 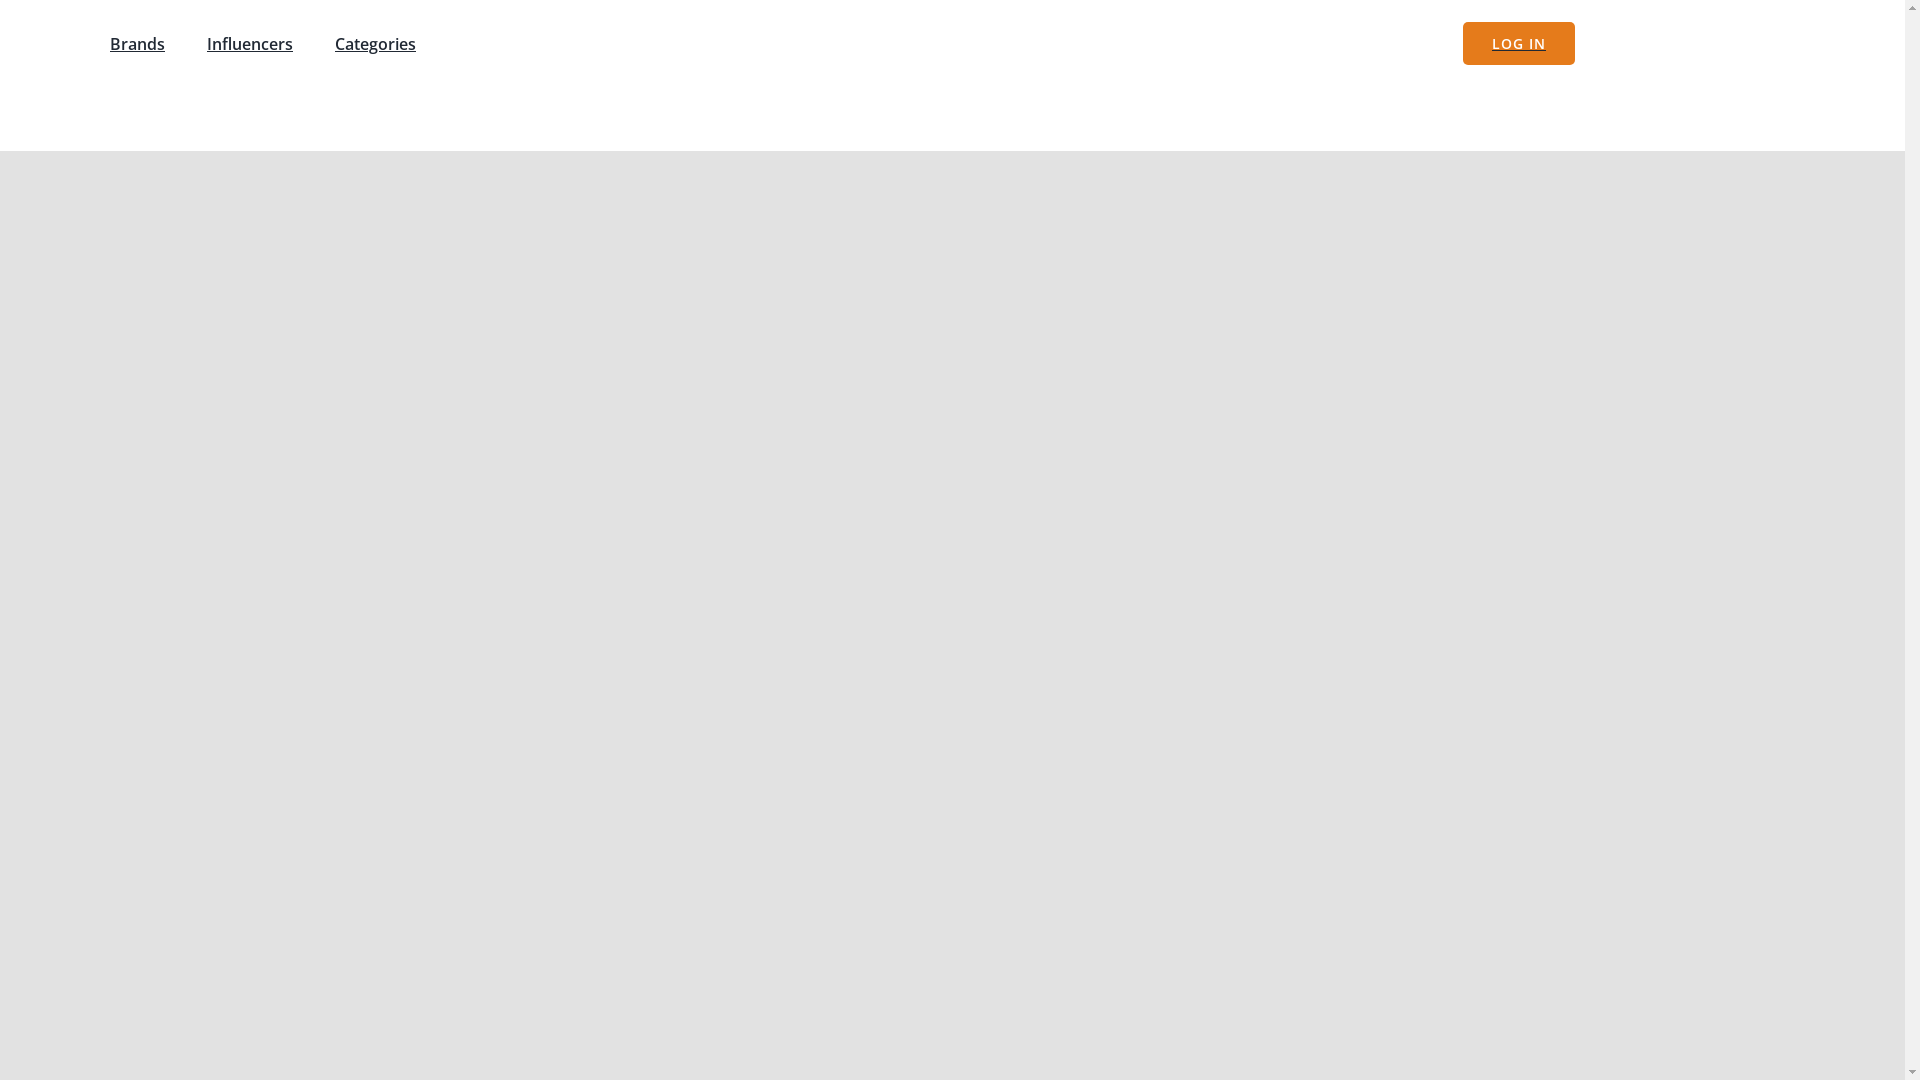 I want to click on LOG IN, so click(x=1518, y=42).